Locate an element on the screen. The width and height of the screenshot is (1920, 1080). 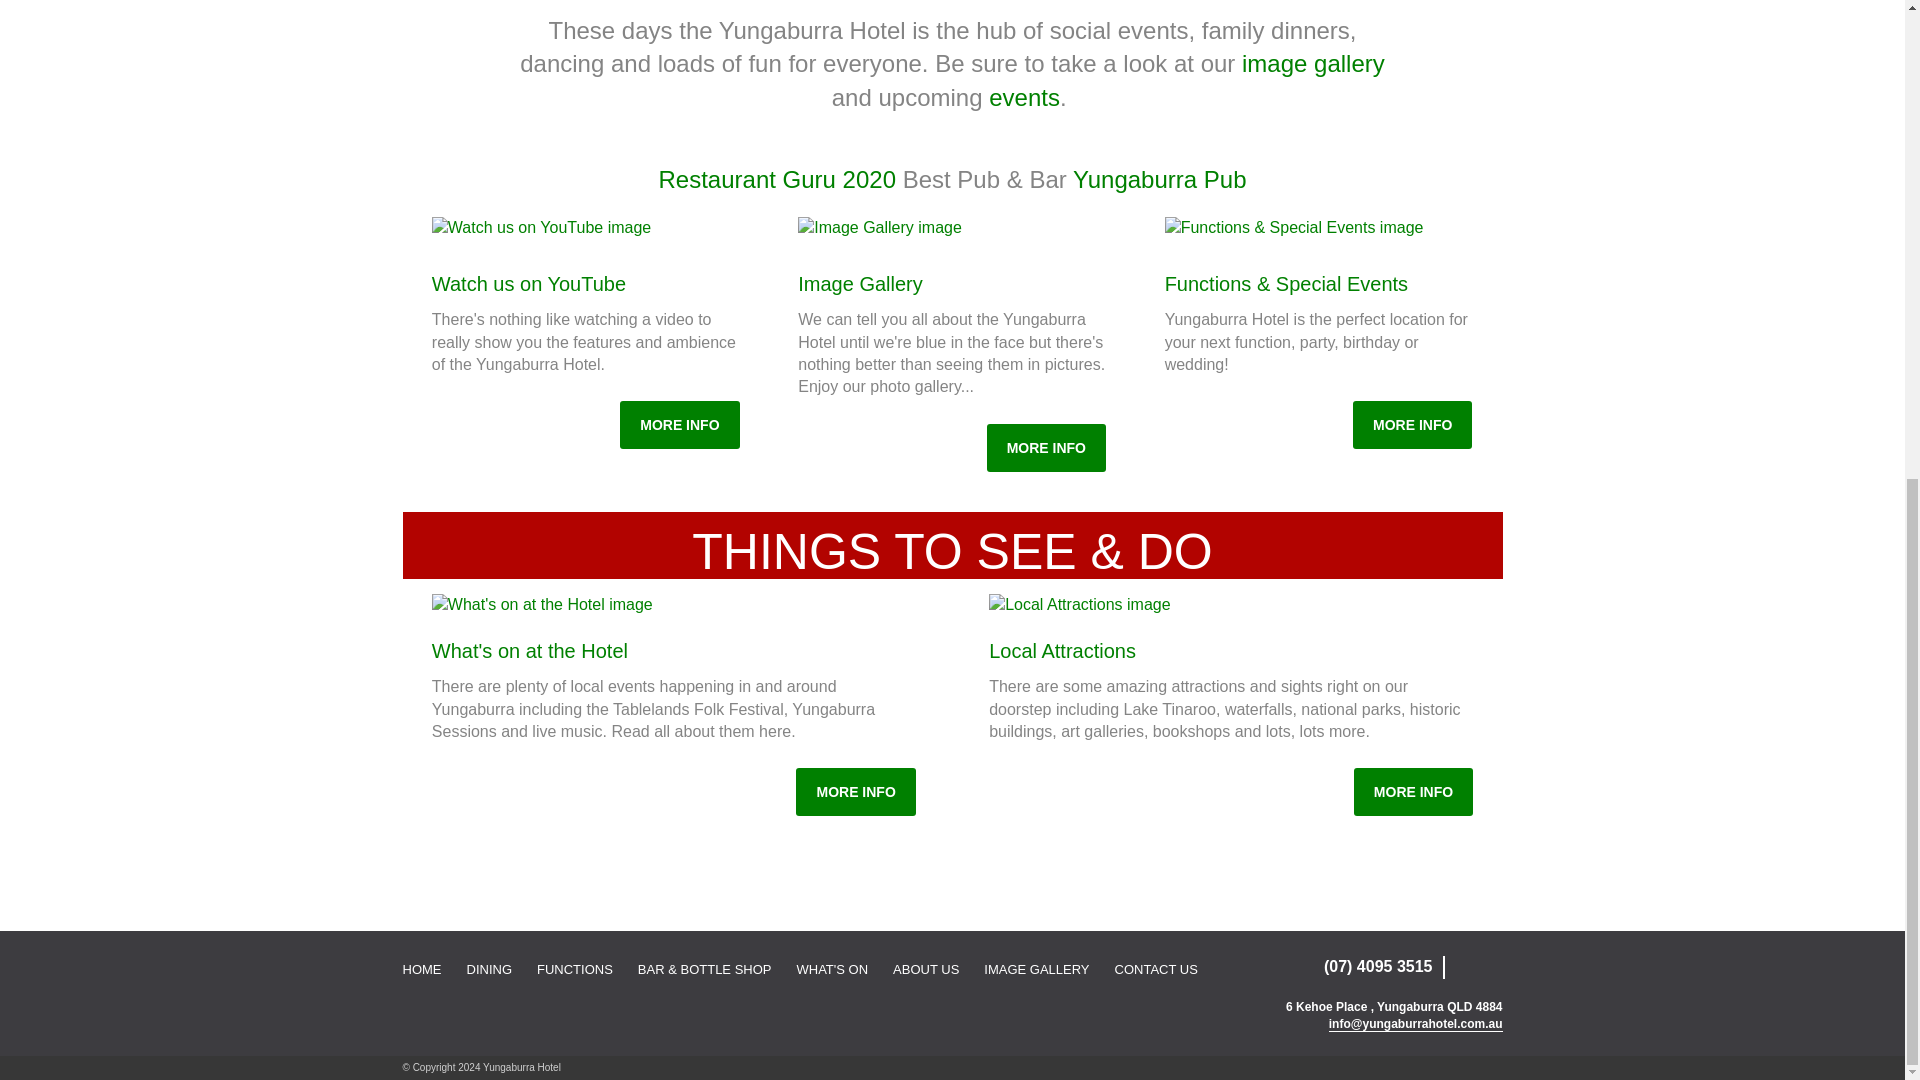
Yungaburra Pub is located at coordinates (1160, 180).